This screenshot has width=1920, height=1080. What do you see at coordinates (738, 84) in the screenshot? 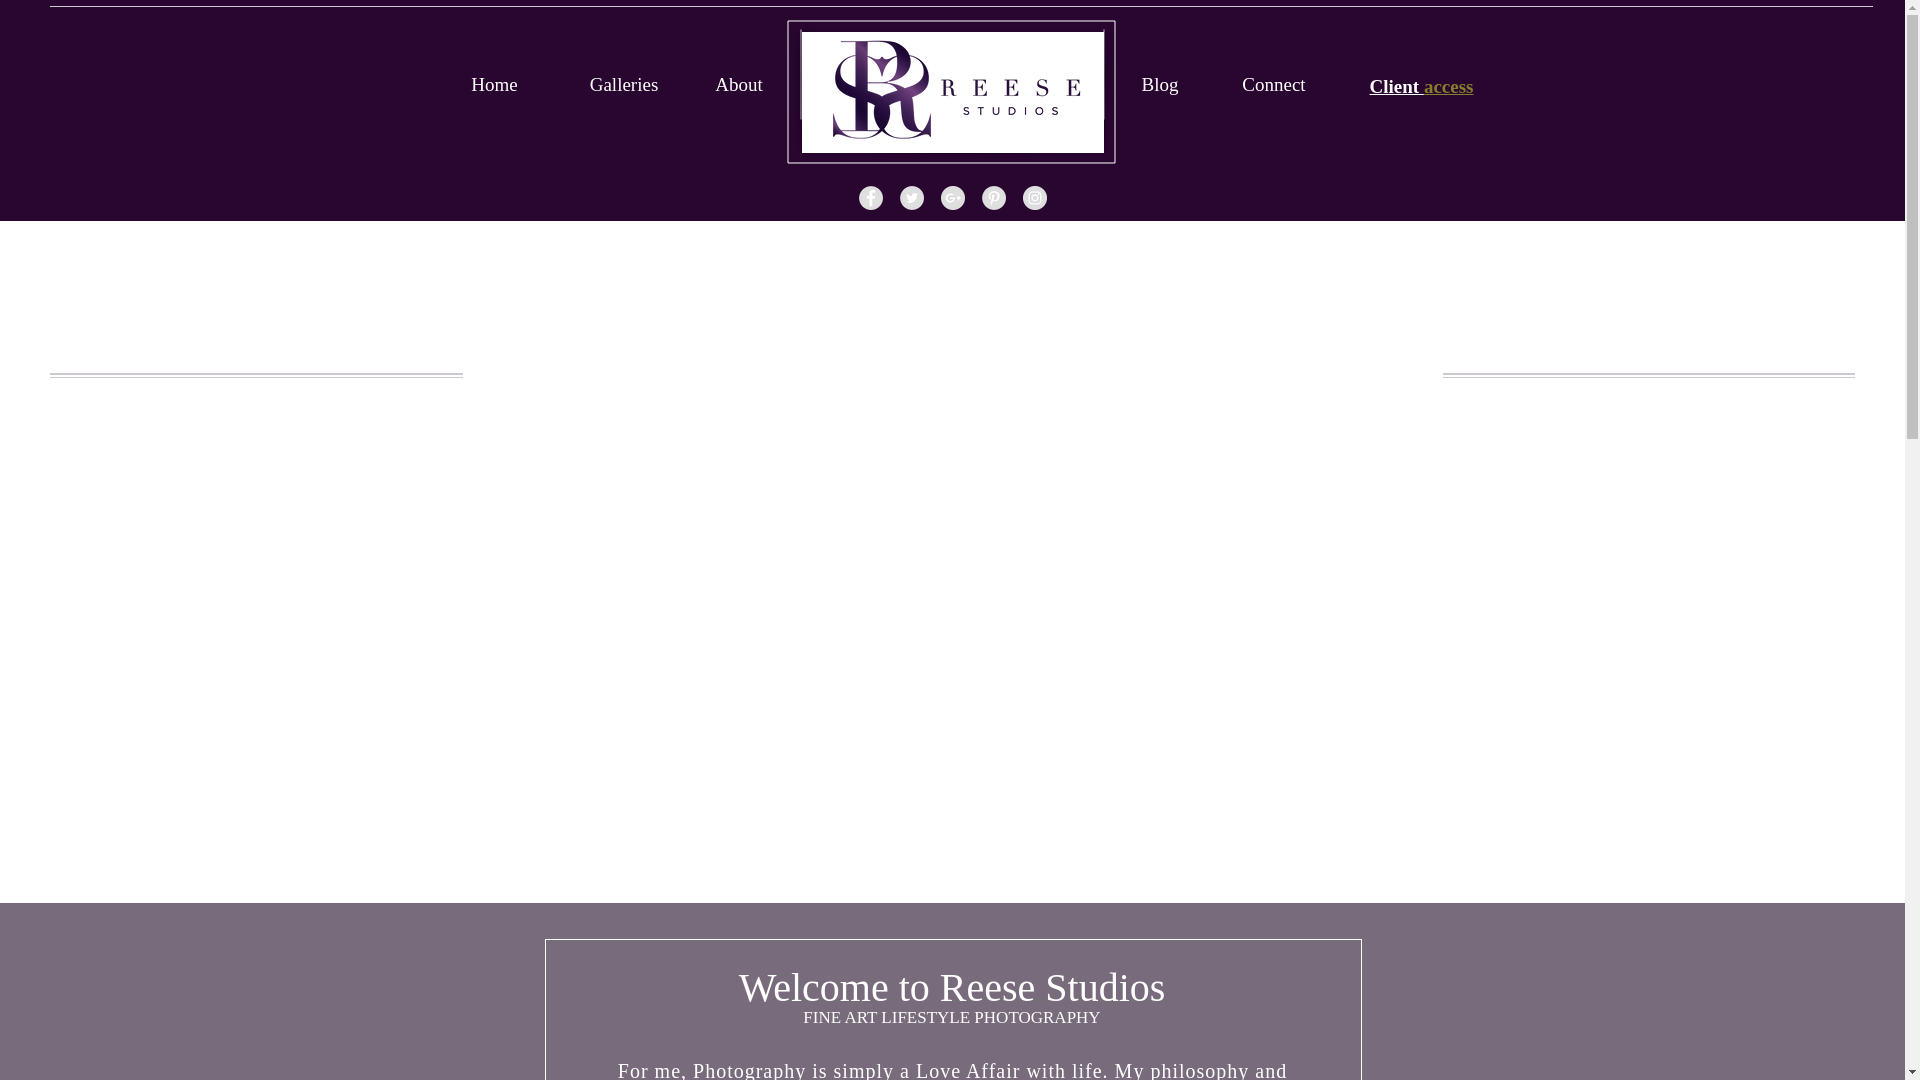
I see `About` at bounding box center [738, 84].